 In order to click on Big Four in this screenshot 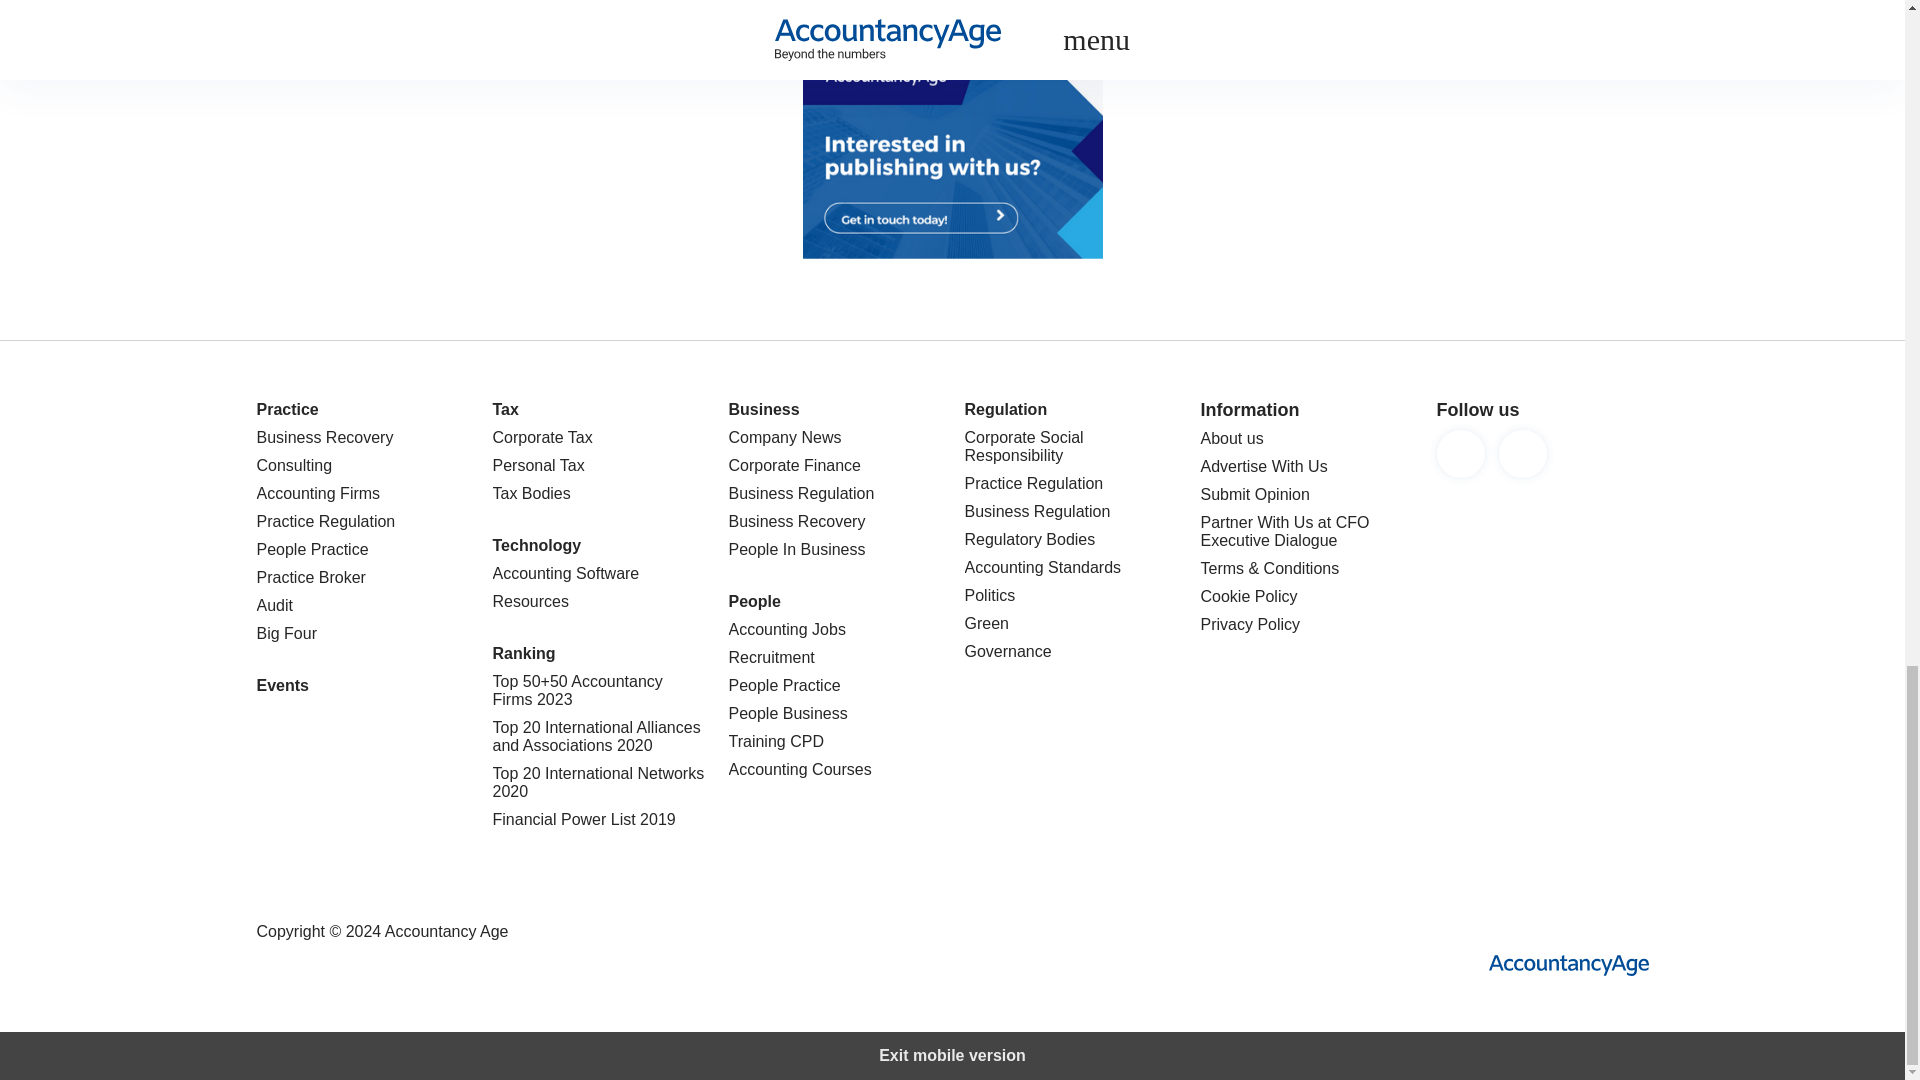, I will do `click(362, 634)`.